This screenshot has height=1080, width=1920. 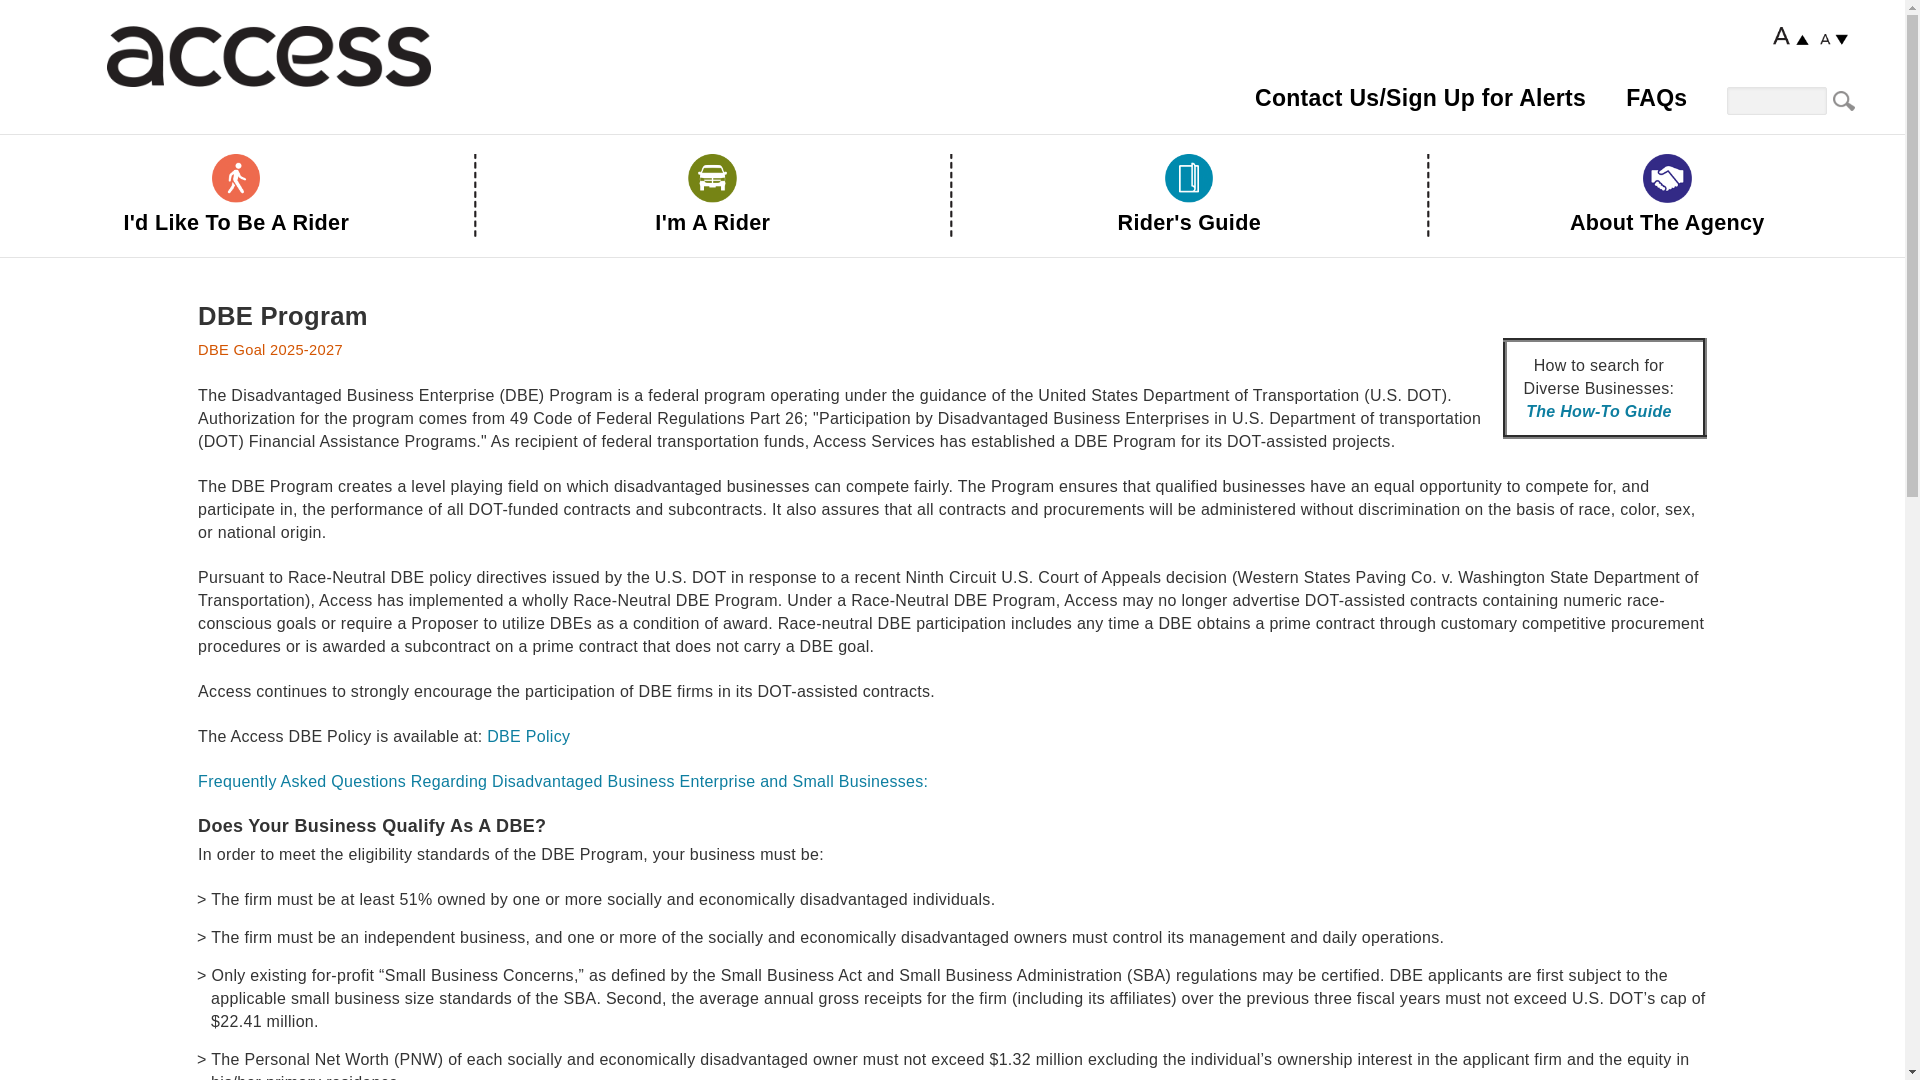 I want to click on Home, so click(x=268, y=56).